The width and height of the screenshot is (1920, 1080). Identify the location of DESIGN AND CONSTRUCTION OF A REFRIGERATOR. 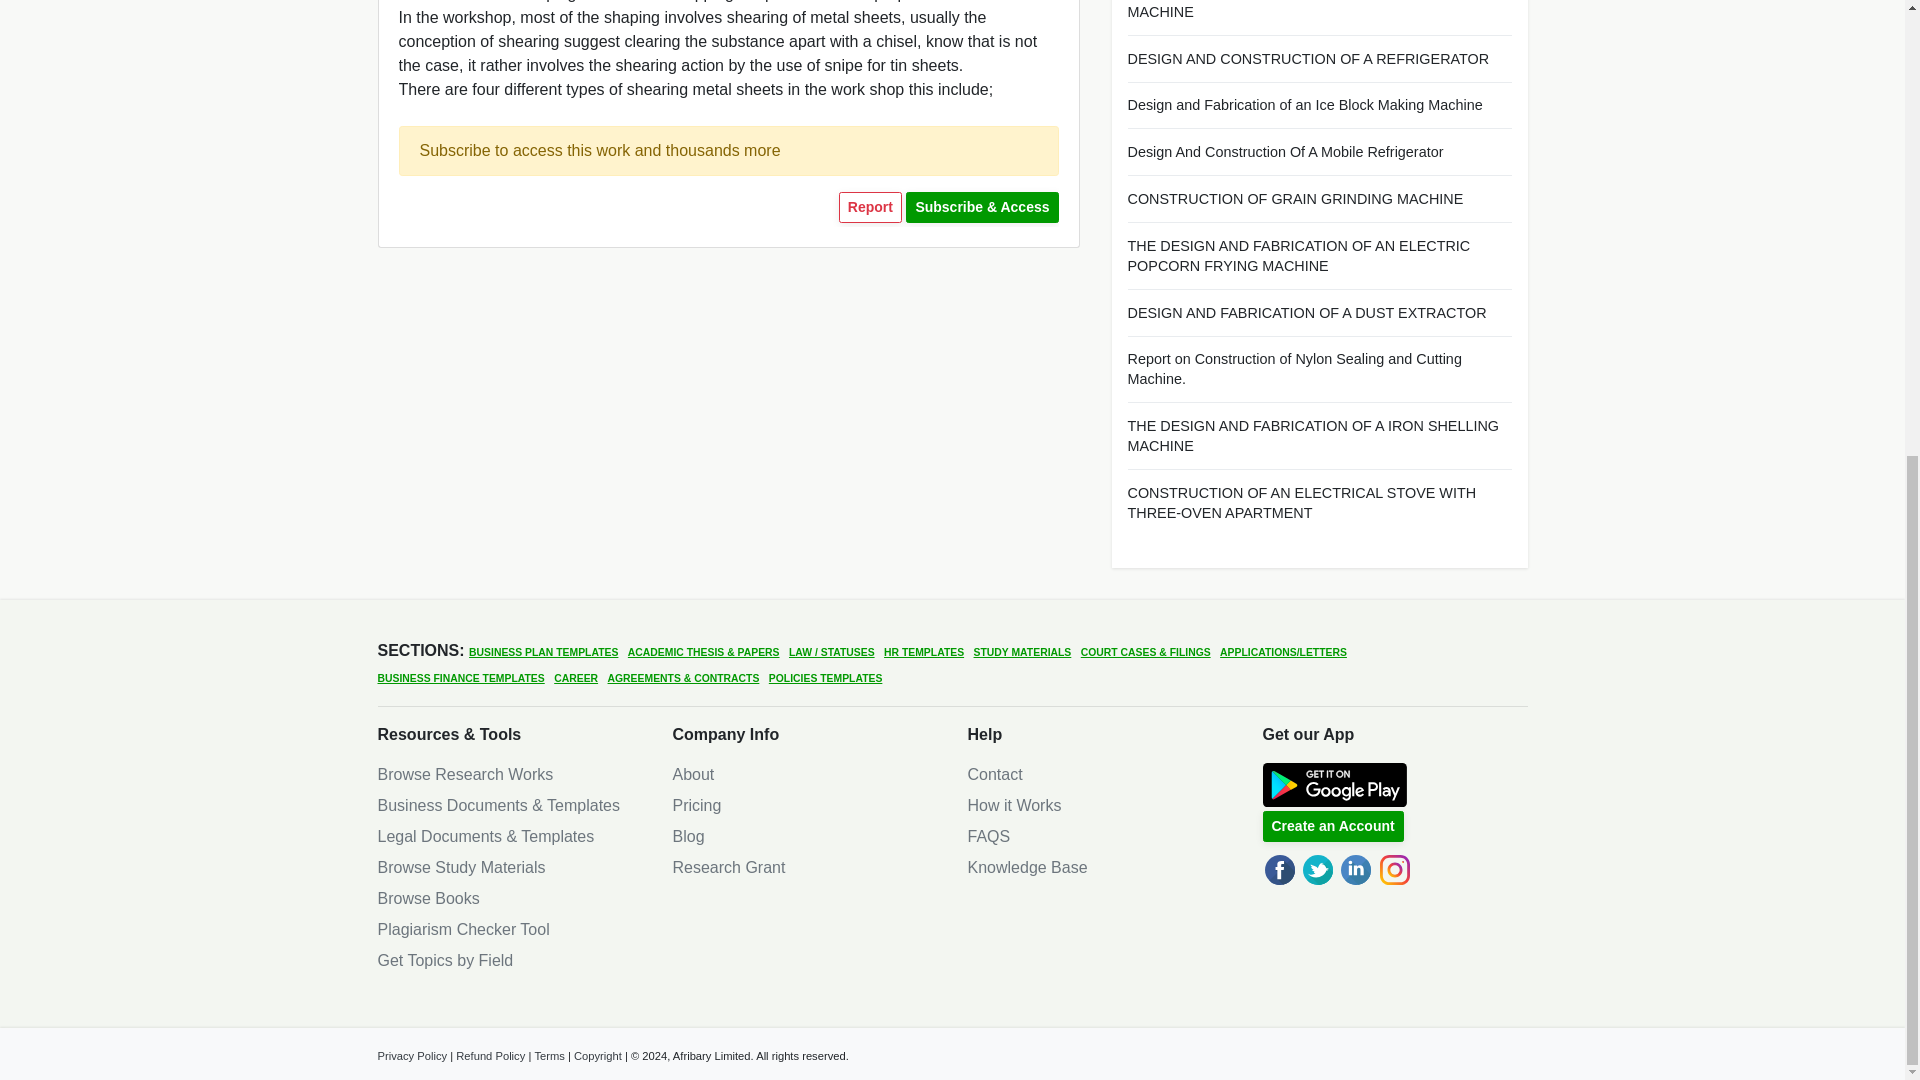
(1320, 58).